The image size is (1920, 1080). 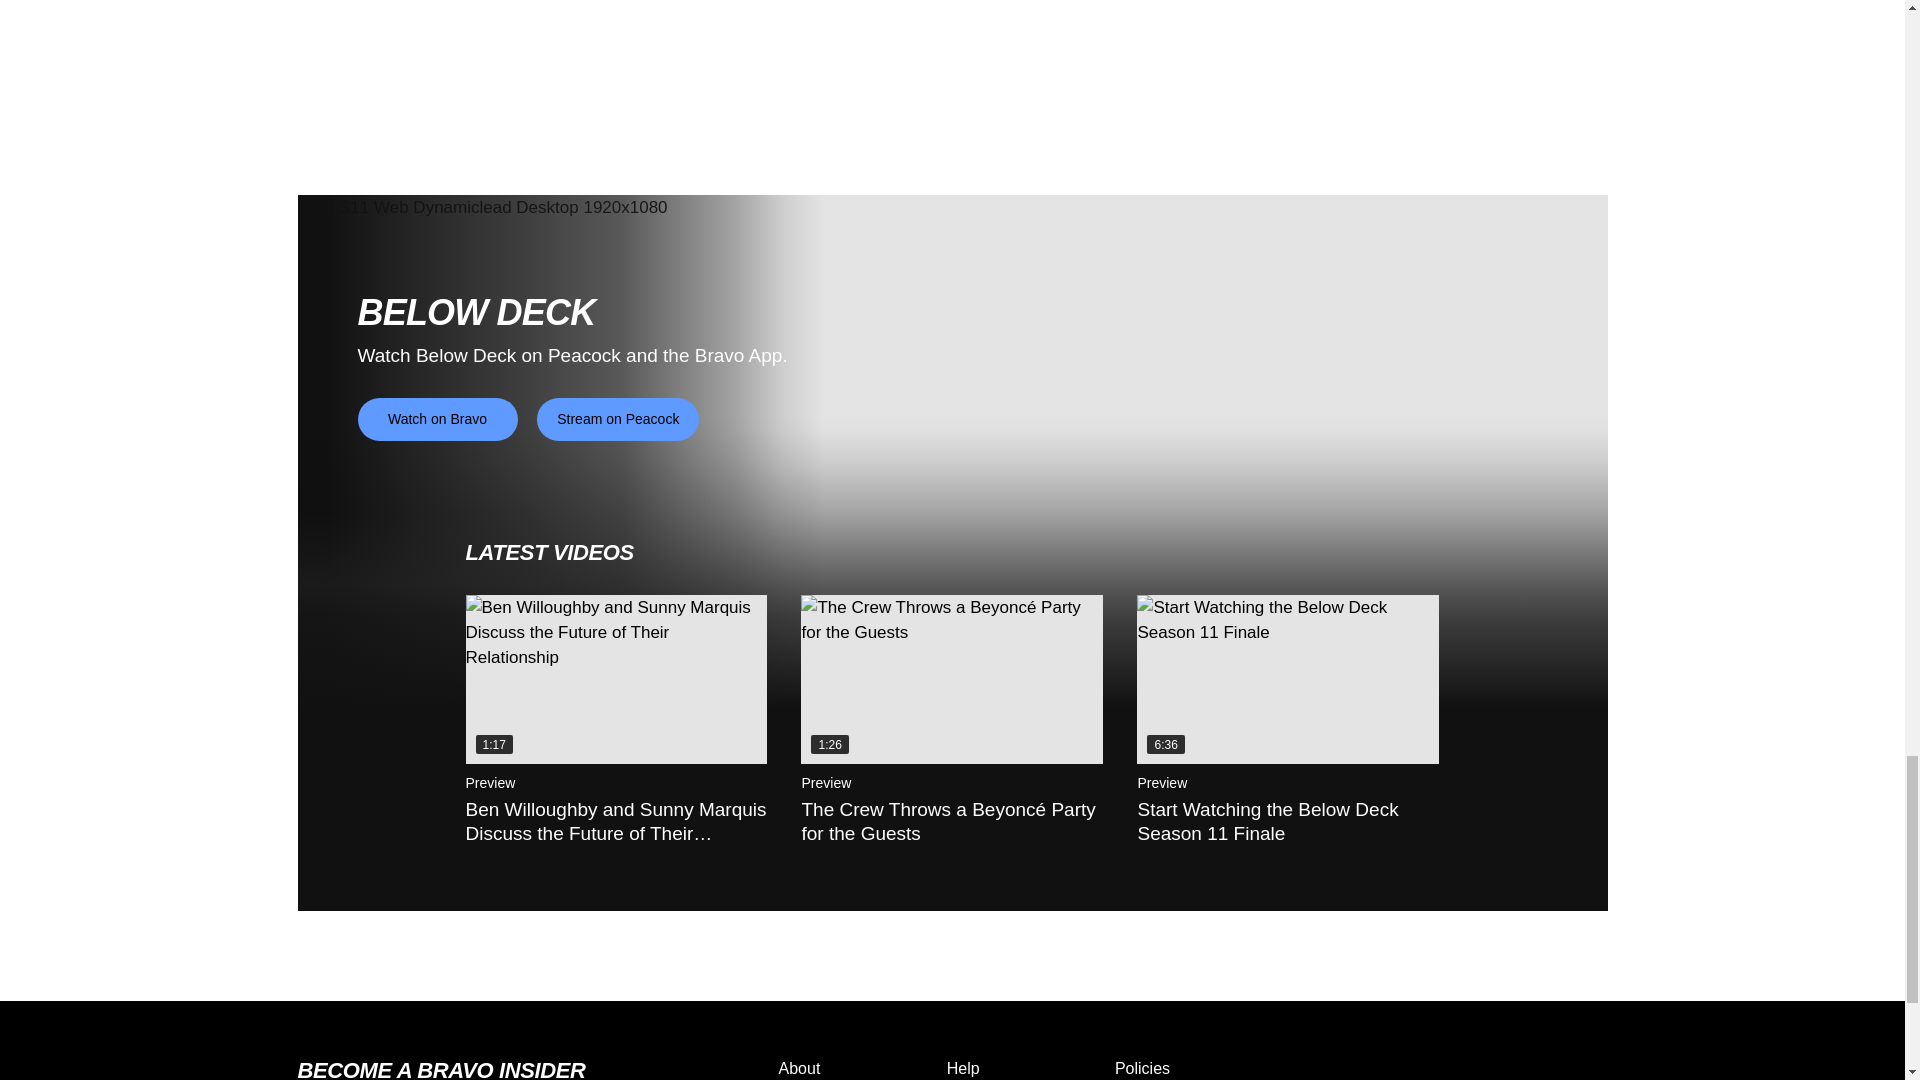 What do you see at coordinates (1287, 680) in the screenshot?
I see `Start Watching the Below Deck Season 11 Finale` at bounding box center [1287, 680].